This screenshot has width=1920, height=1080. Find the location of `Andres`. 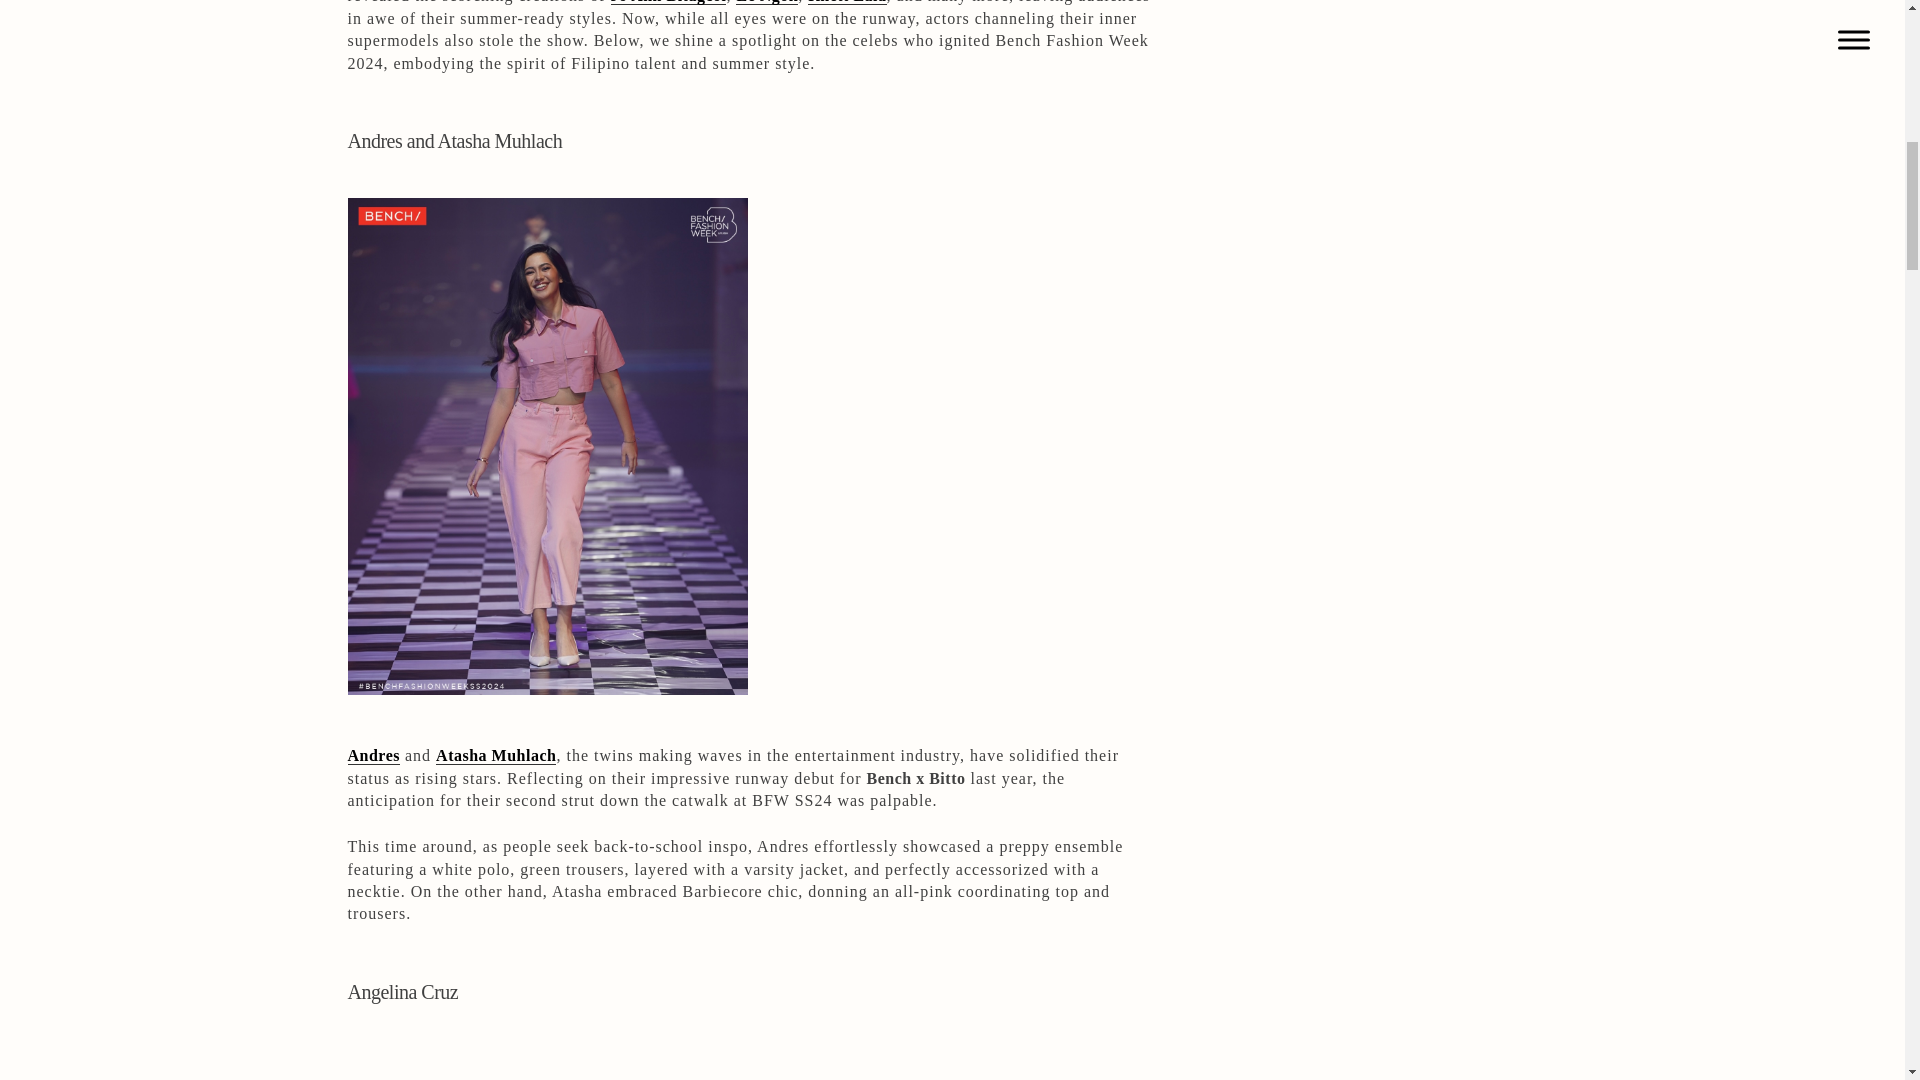

Andres is located at coordinates (374, 756).